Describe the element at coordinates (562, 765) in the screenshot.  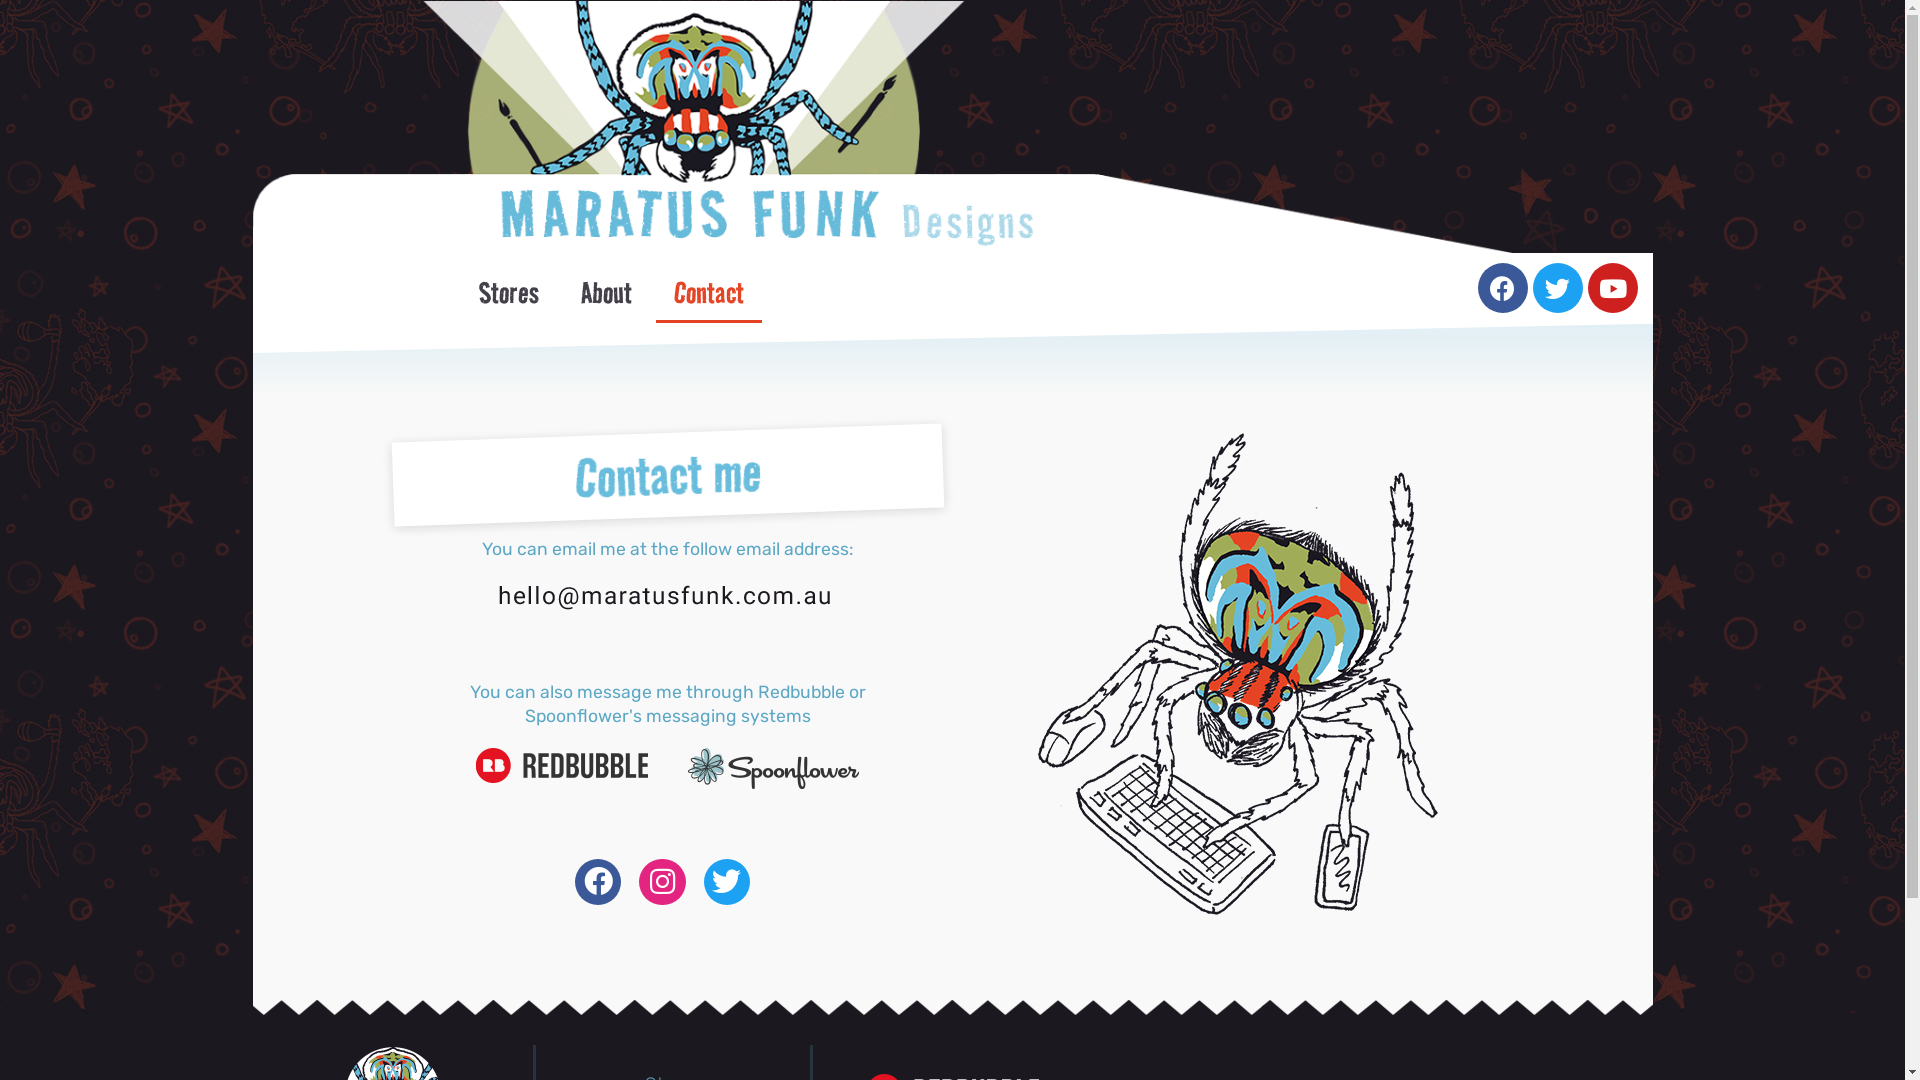
I see `1024px-Redbubble_logo.svg` at that location.